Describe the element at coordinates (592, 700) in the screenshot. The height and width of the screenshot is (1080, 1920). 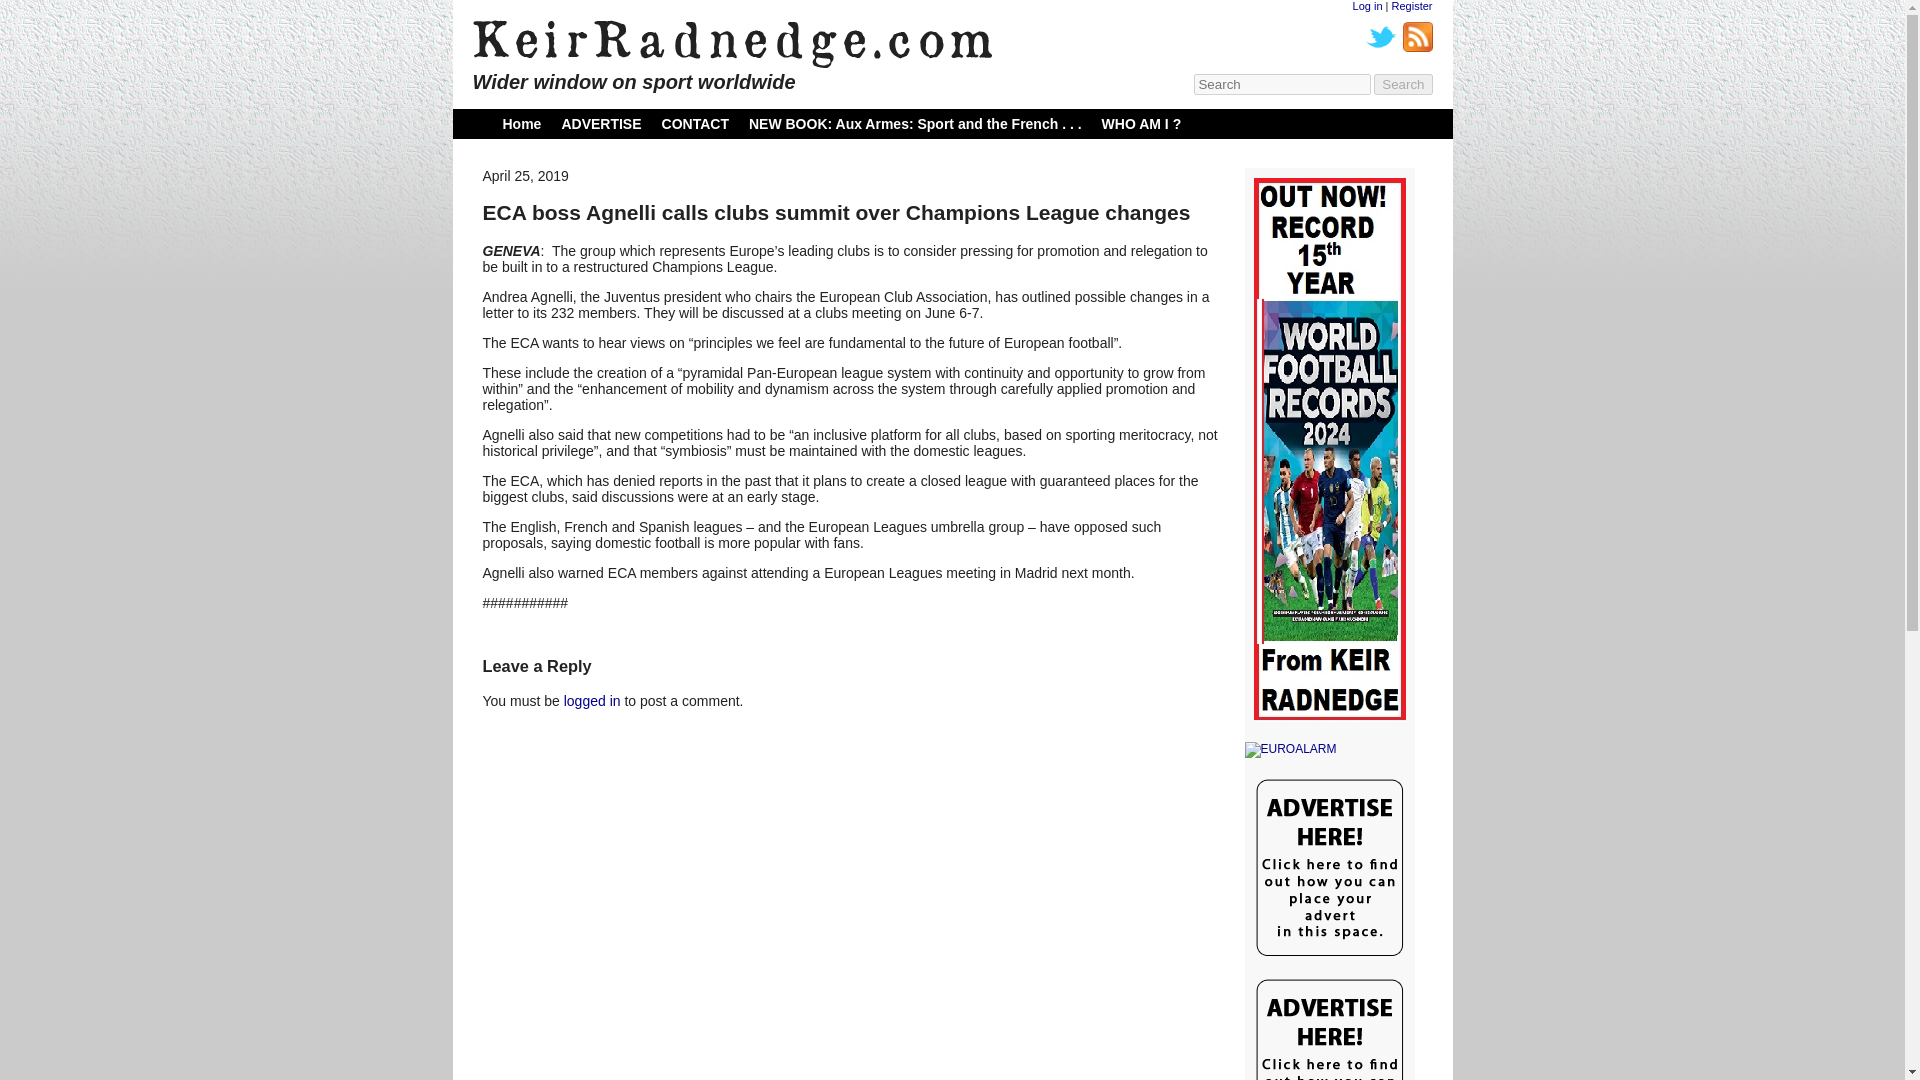
I see `logged in` at that location.